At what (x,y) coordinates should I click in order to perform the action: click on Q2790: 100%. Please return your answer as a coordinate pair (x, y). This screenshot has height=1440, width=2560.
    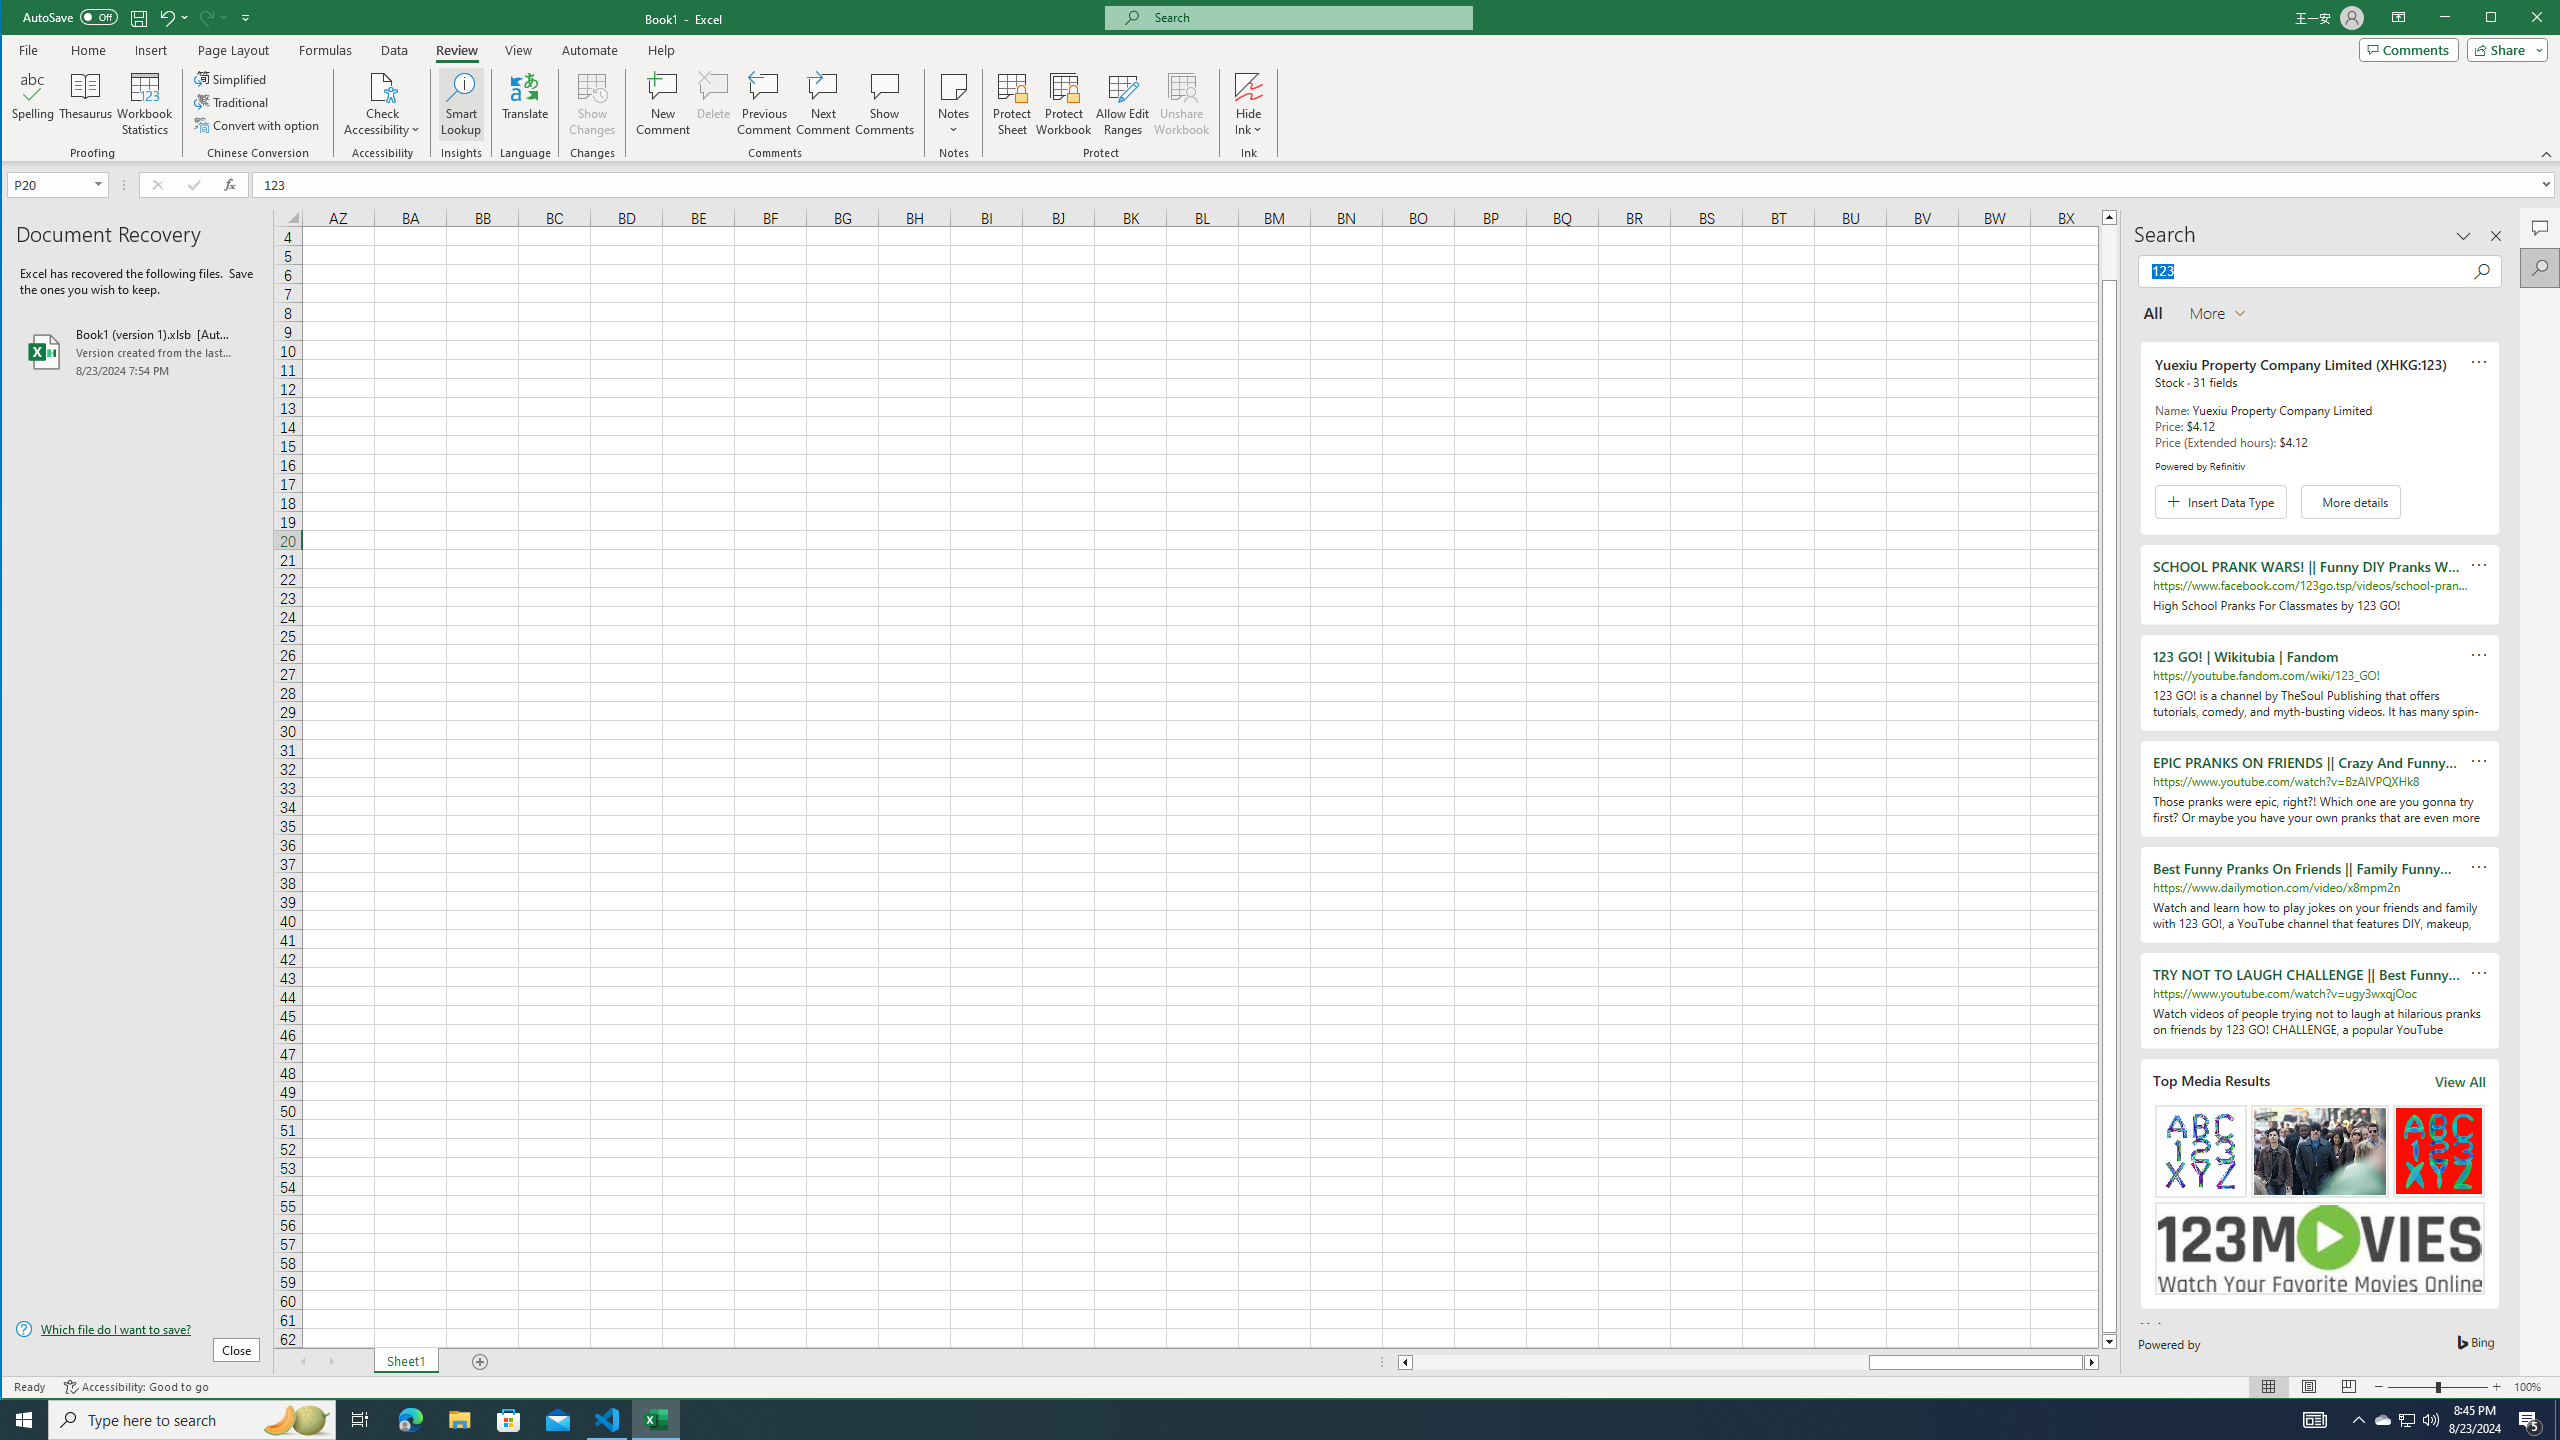
    Looking at the image, I should click on (2430, 1420).